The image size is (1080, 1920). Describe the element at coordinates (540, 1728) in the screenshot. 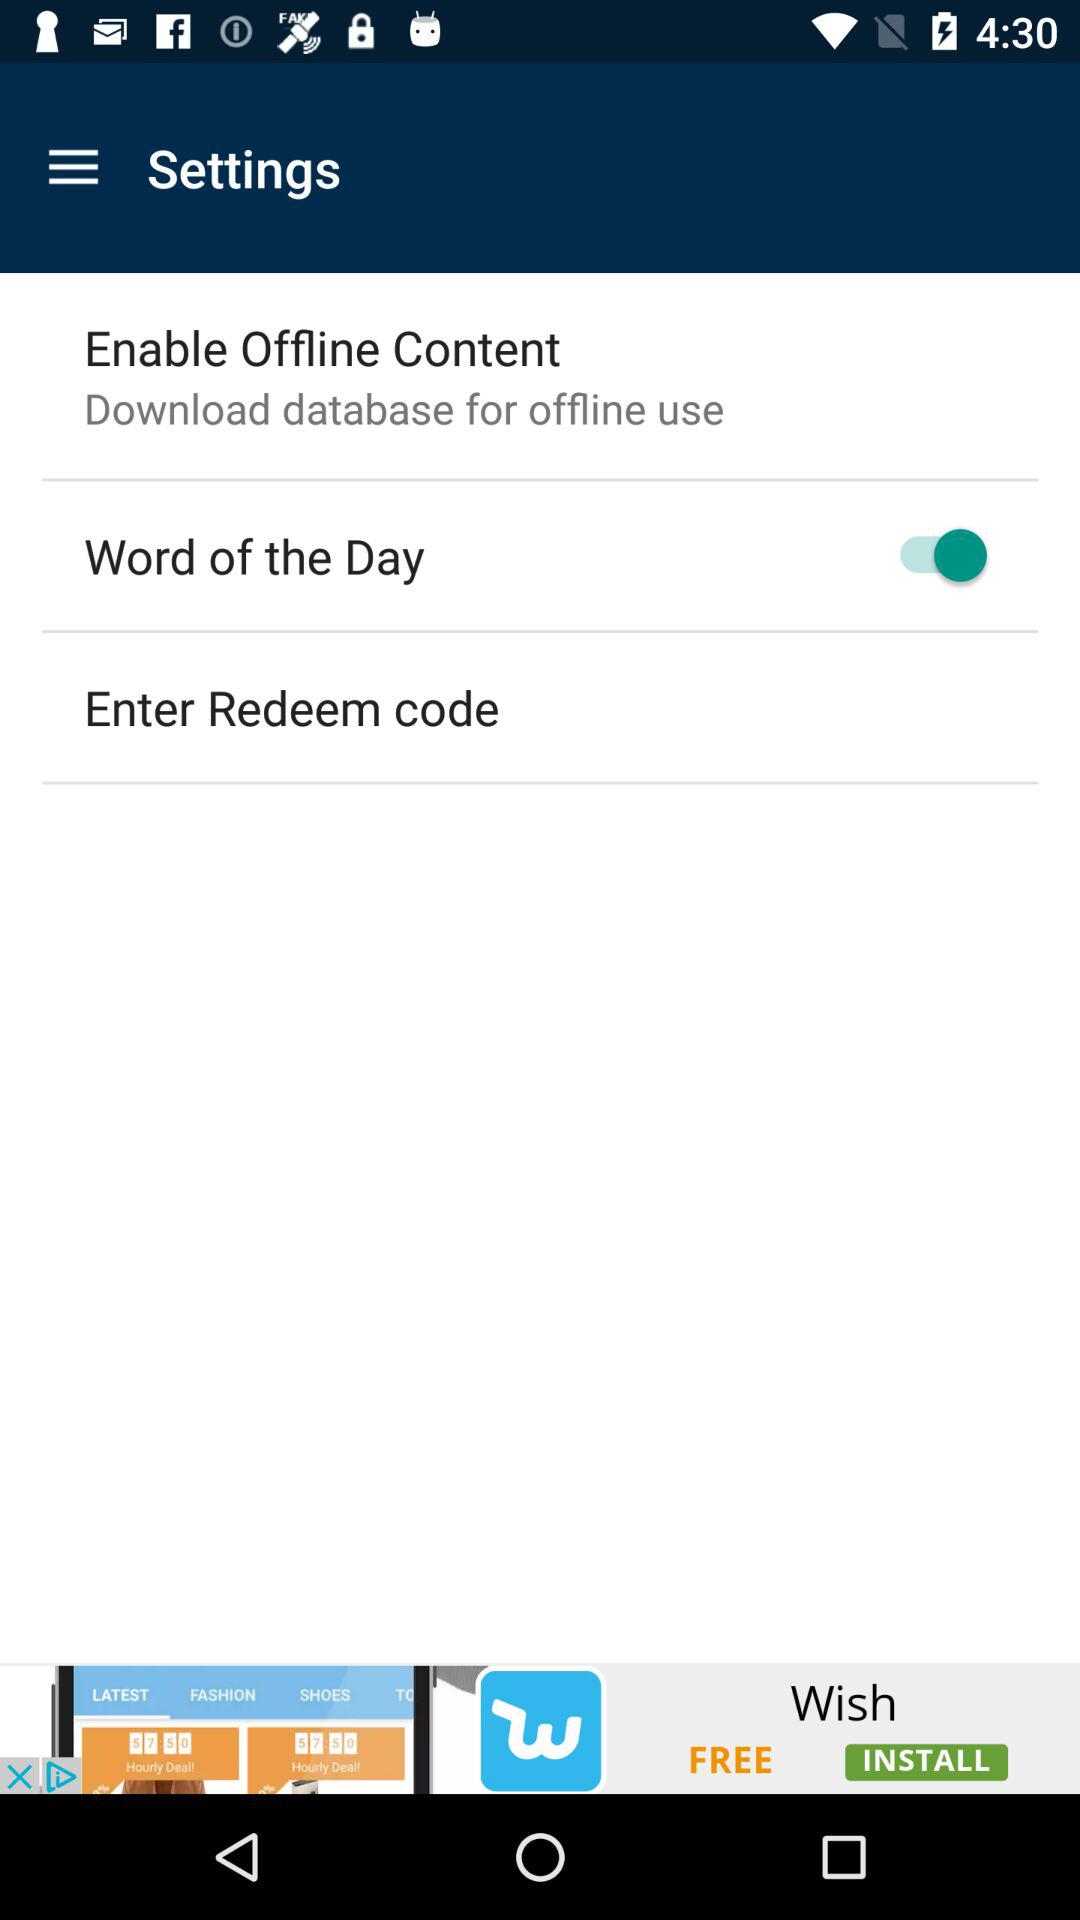

I see `advertisement display` at that location.